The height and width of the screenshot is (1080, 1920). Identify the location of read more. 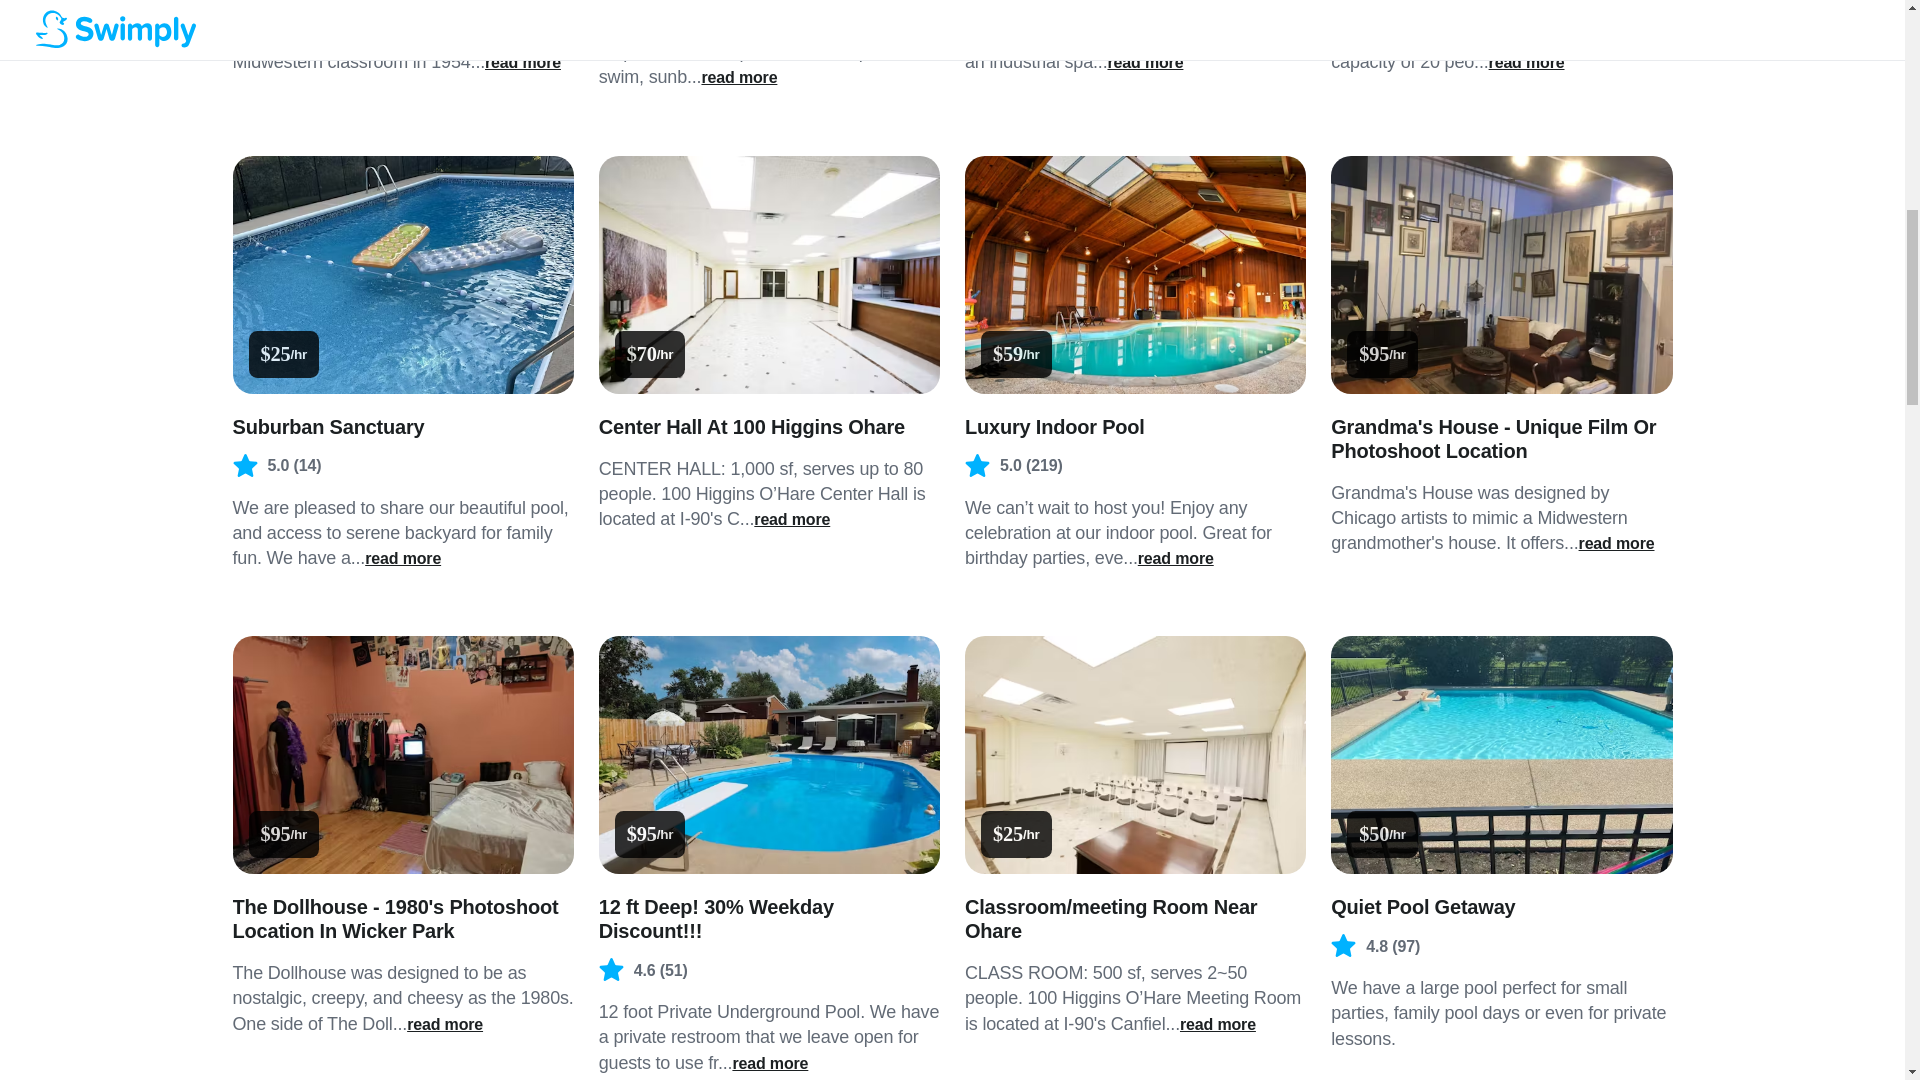
(1218, 1024).